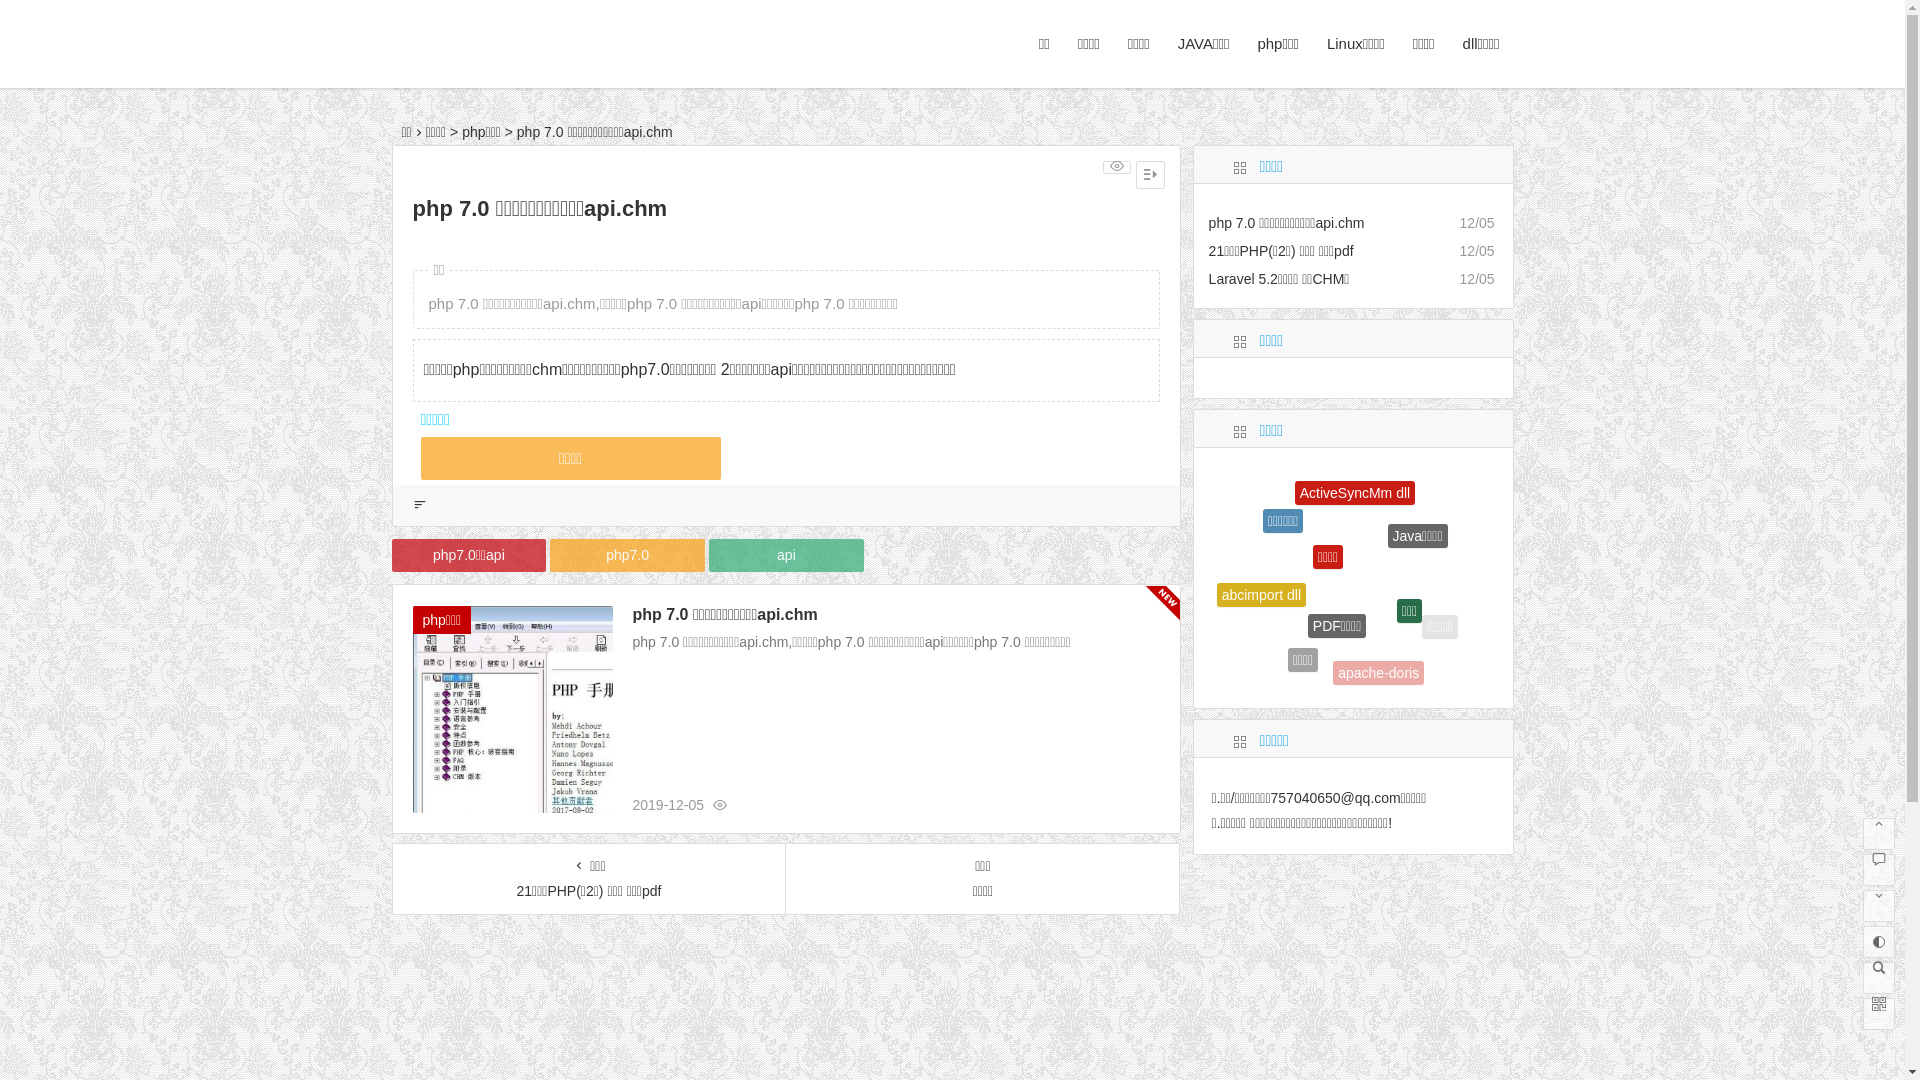 This screenshot has width=1920, height=1080. Describe the element at coordinates (1262, 607) in the screenshot. I see `abcimport dll` at that location.